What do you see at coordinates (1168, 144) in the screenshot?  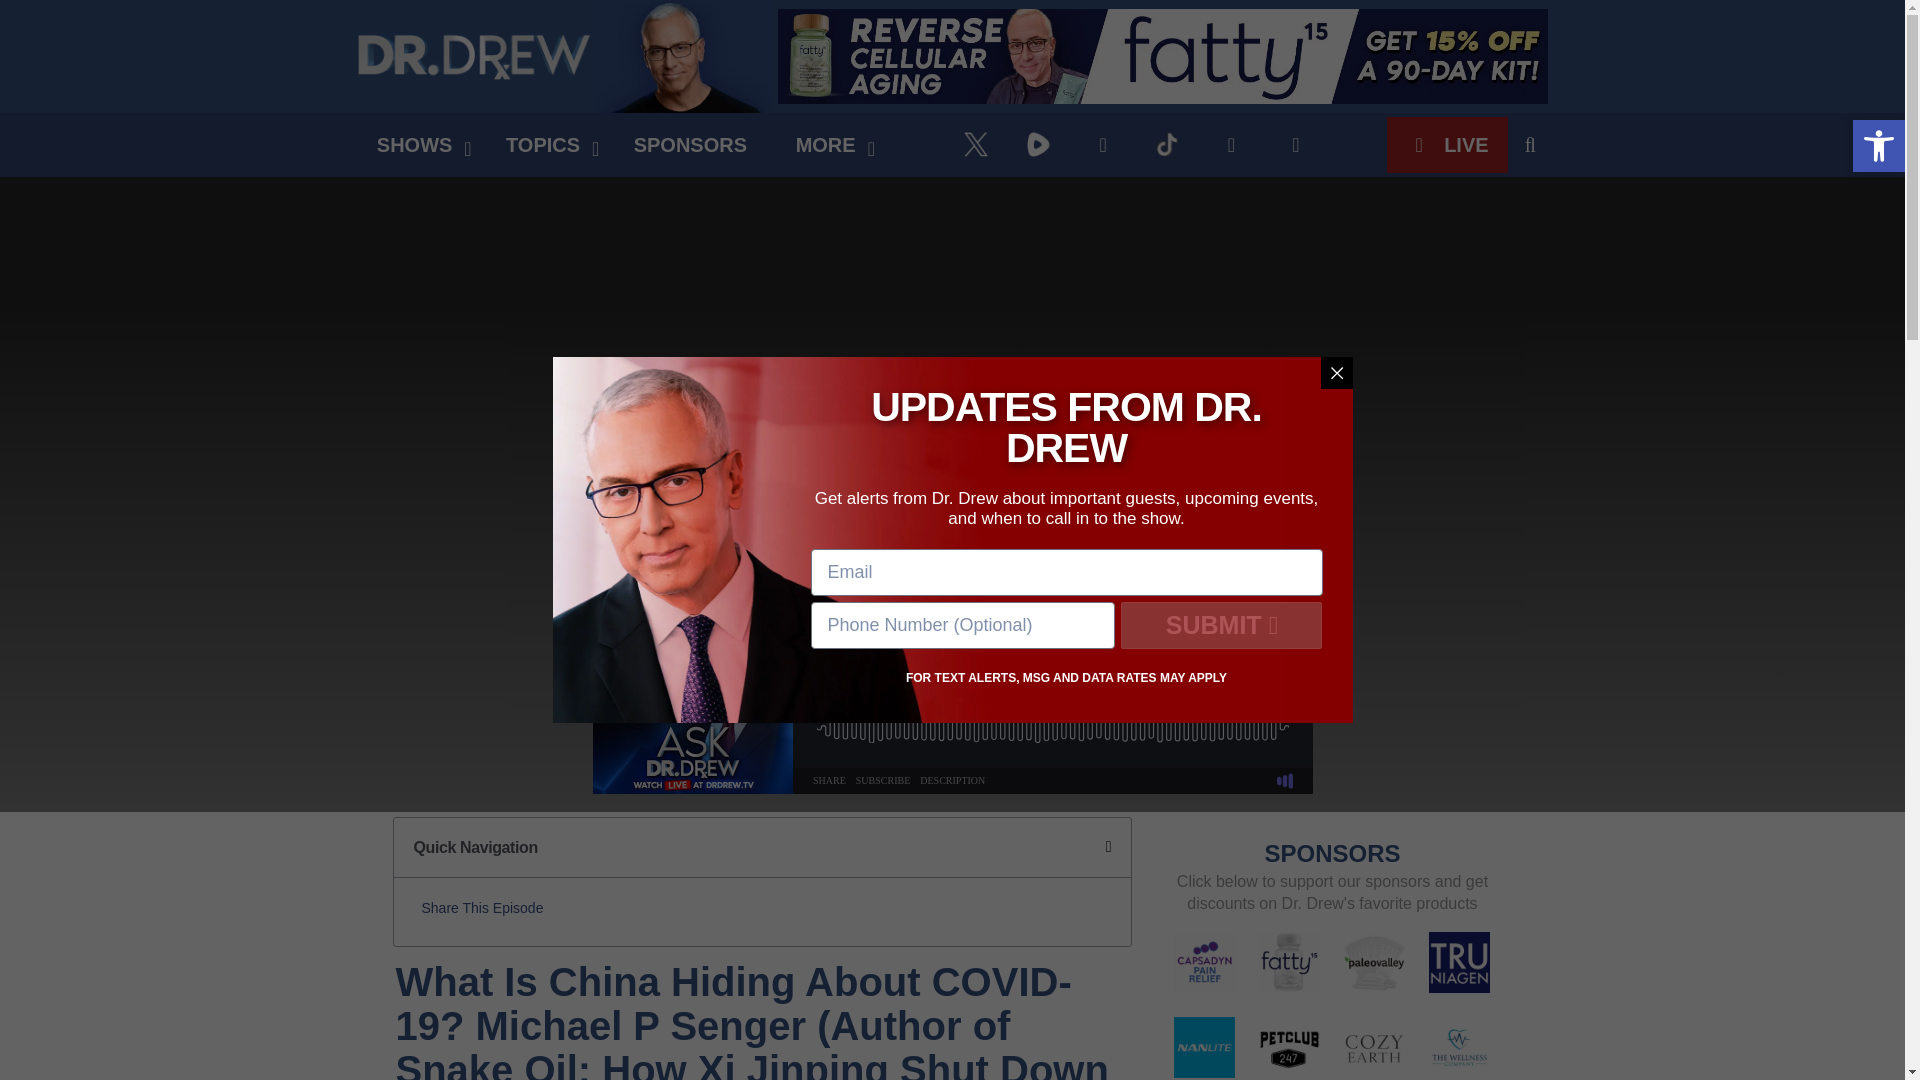 I see `TikTok` at bounding box center [1168, 144].